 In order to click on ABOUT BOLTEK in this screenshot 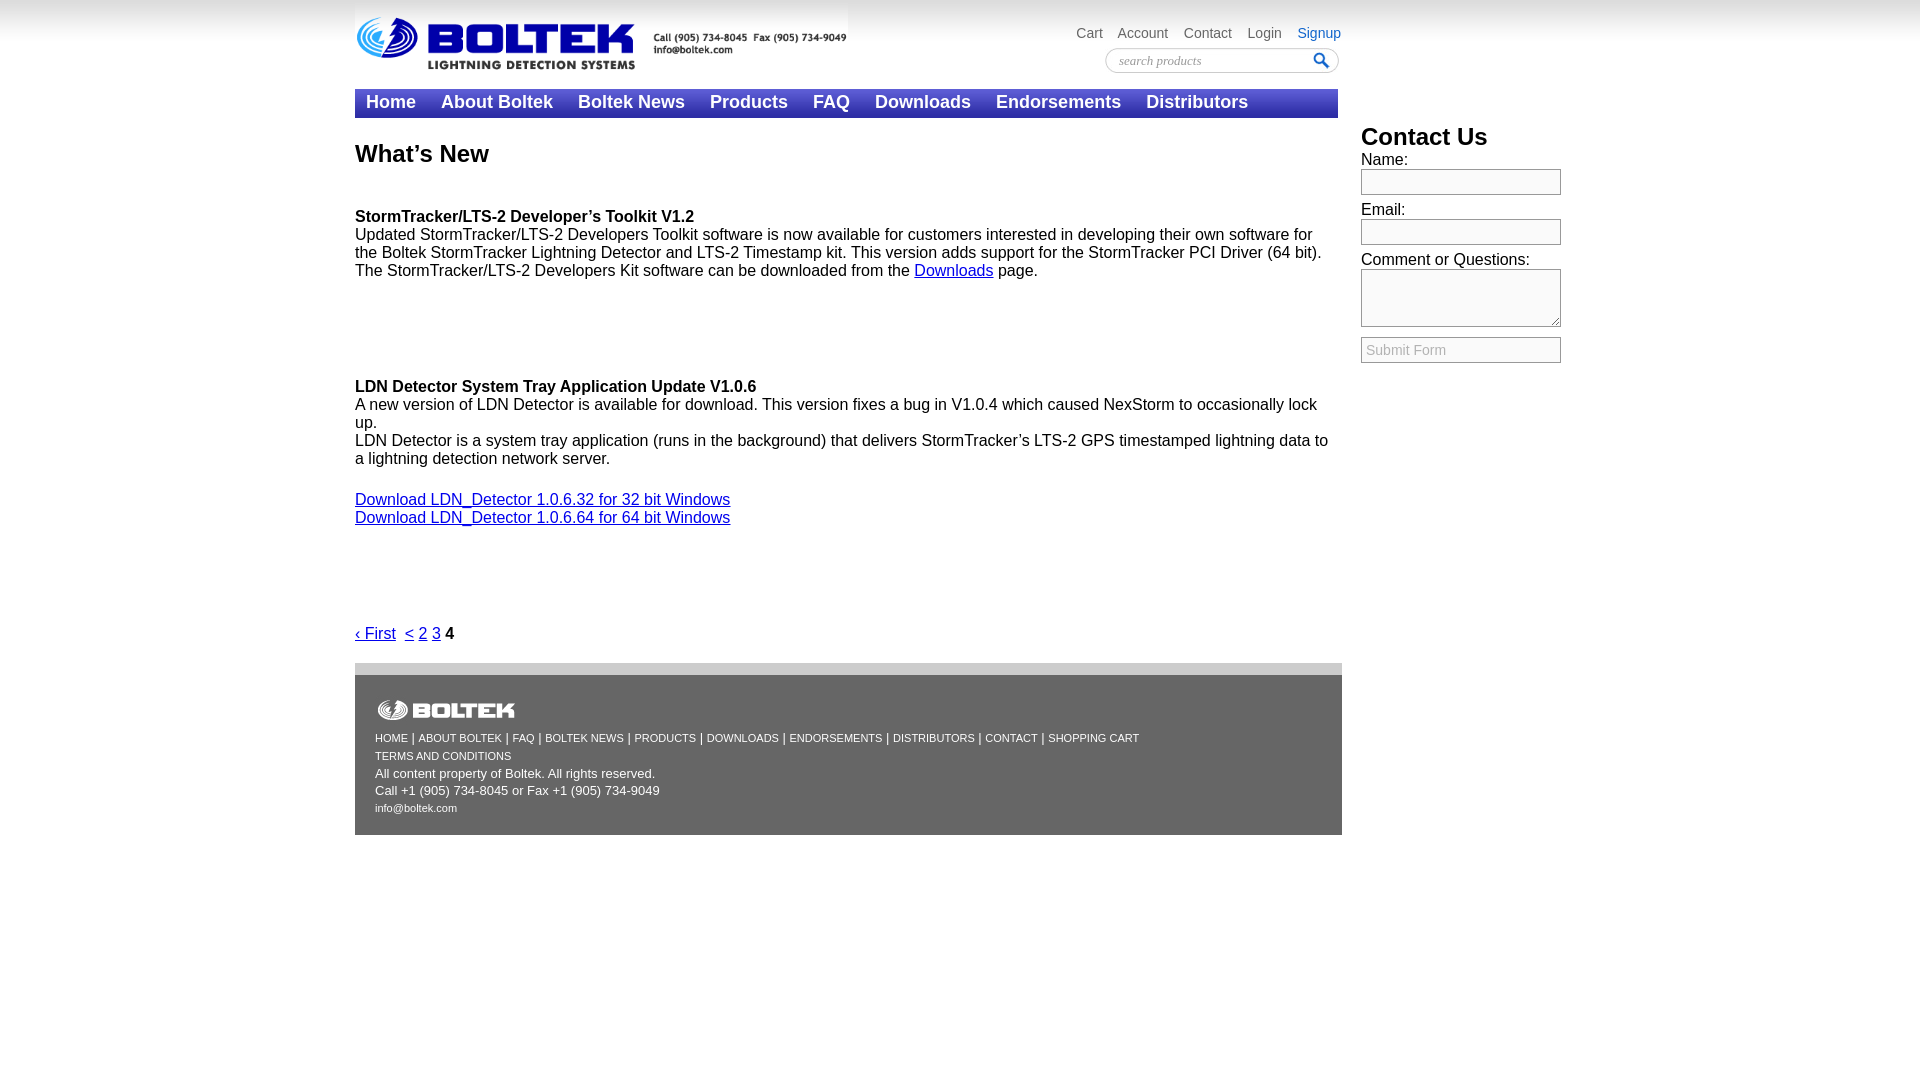, I will do `click(460, 738)`.